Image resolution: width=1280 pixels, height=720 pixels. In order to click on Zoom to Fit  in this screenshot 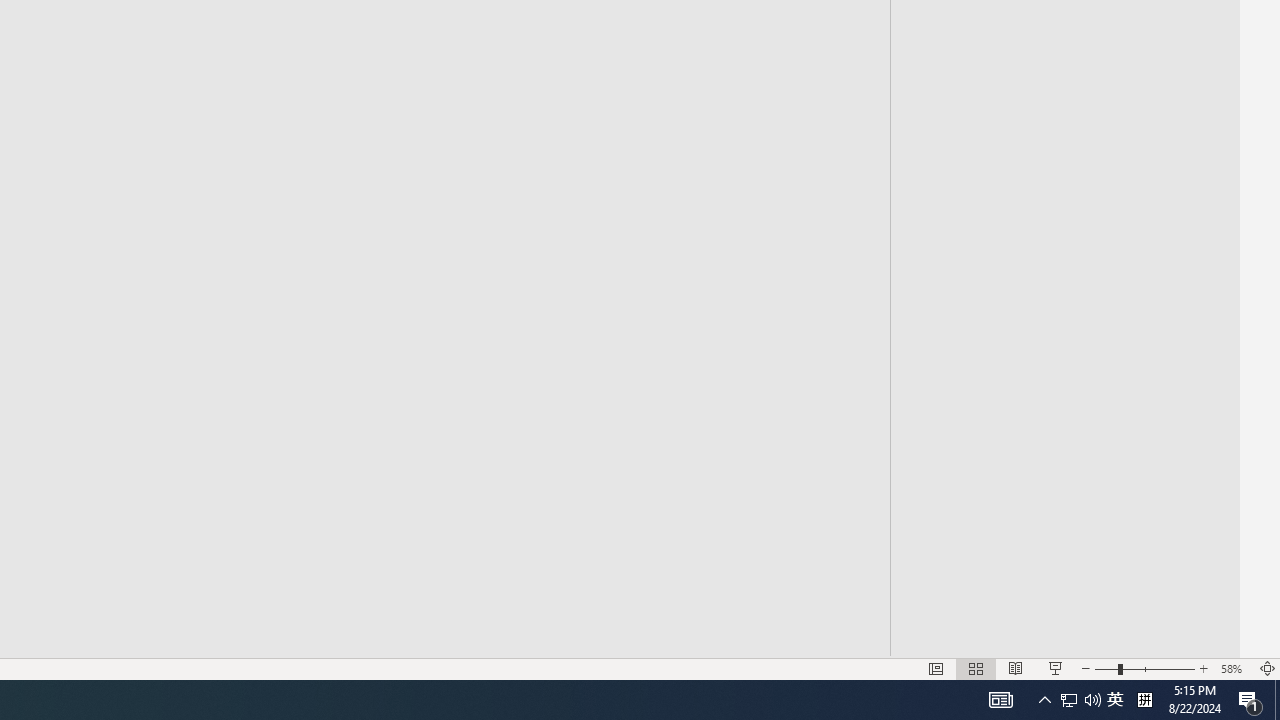, I will do `click(1268, 668)`.